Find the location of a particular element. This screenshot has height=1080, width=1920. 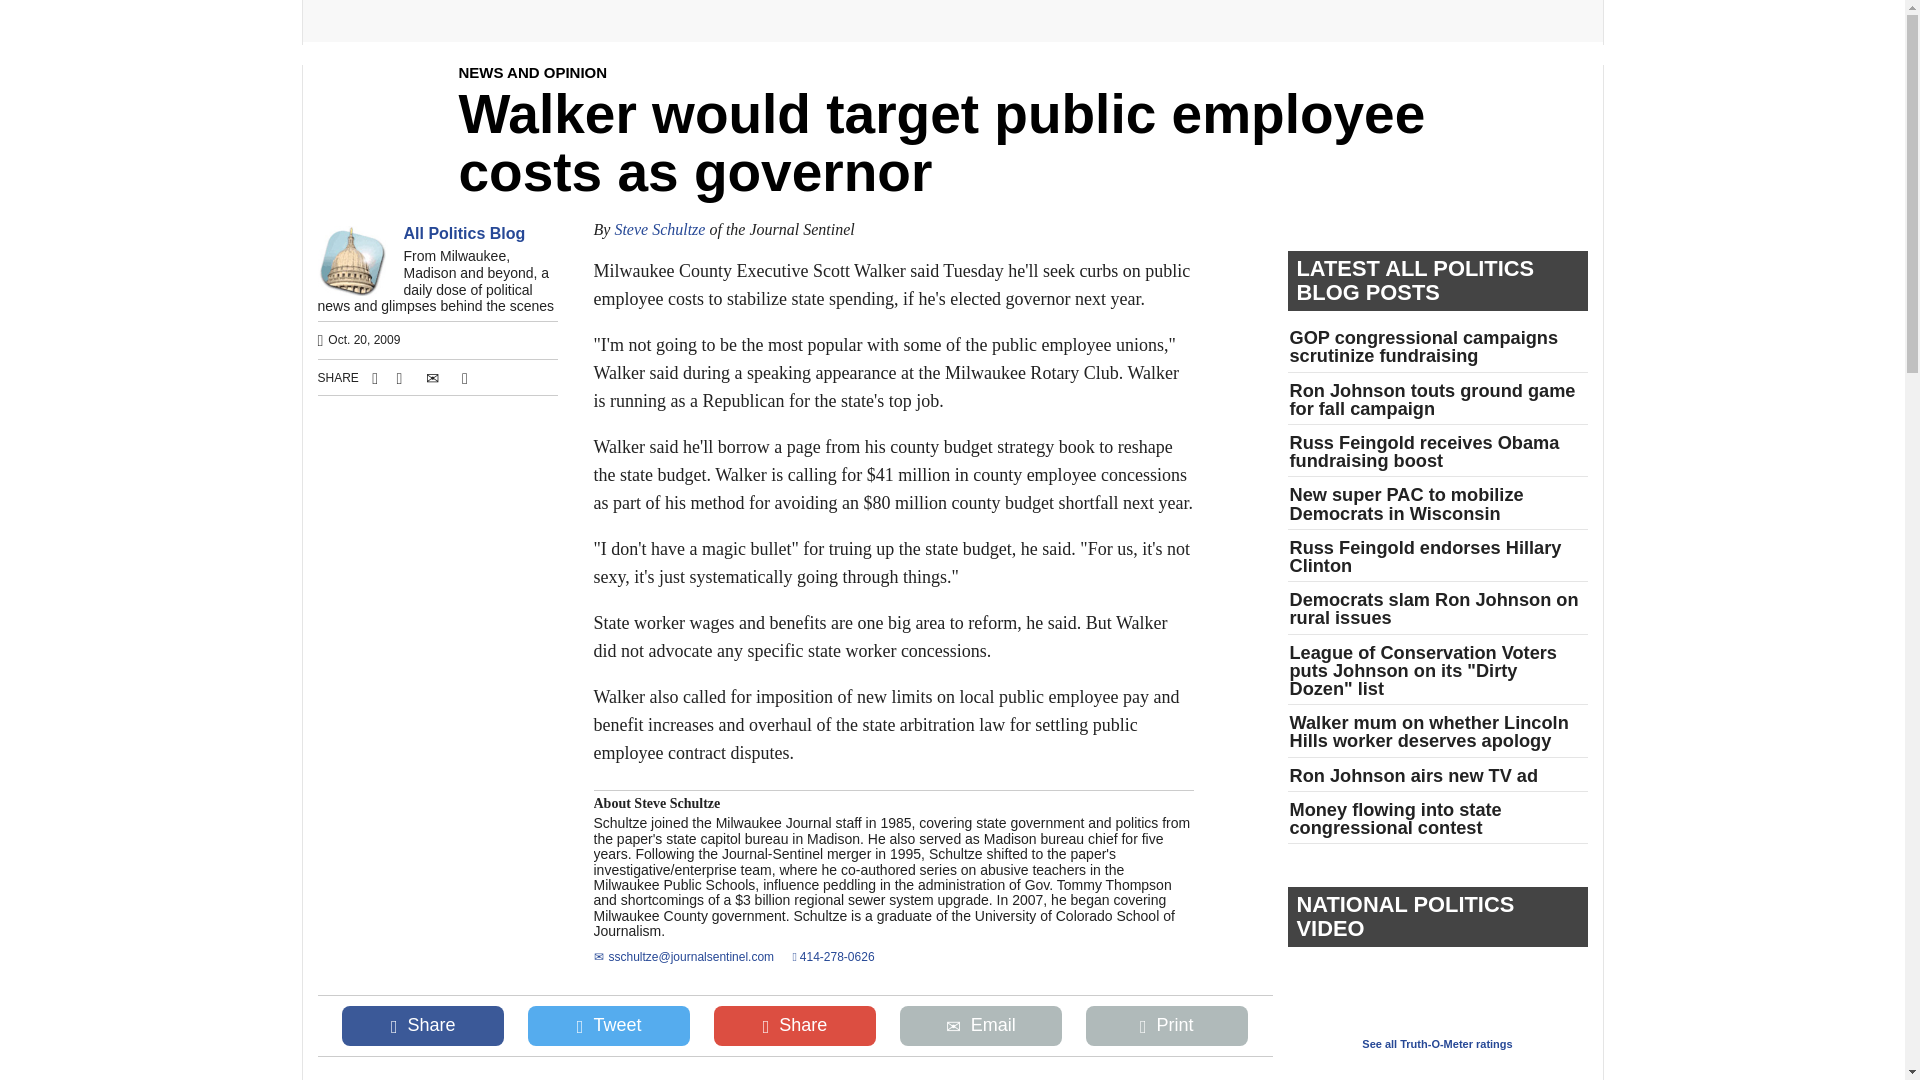

Share this on Facebook is located at coordinates (372, 378).